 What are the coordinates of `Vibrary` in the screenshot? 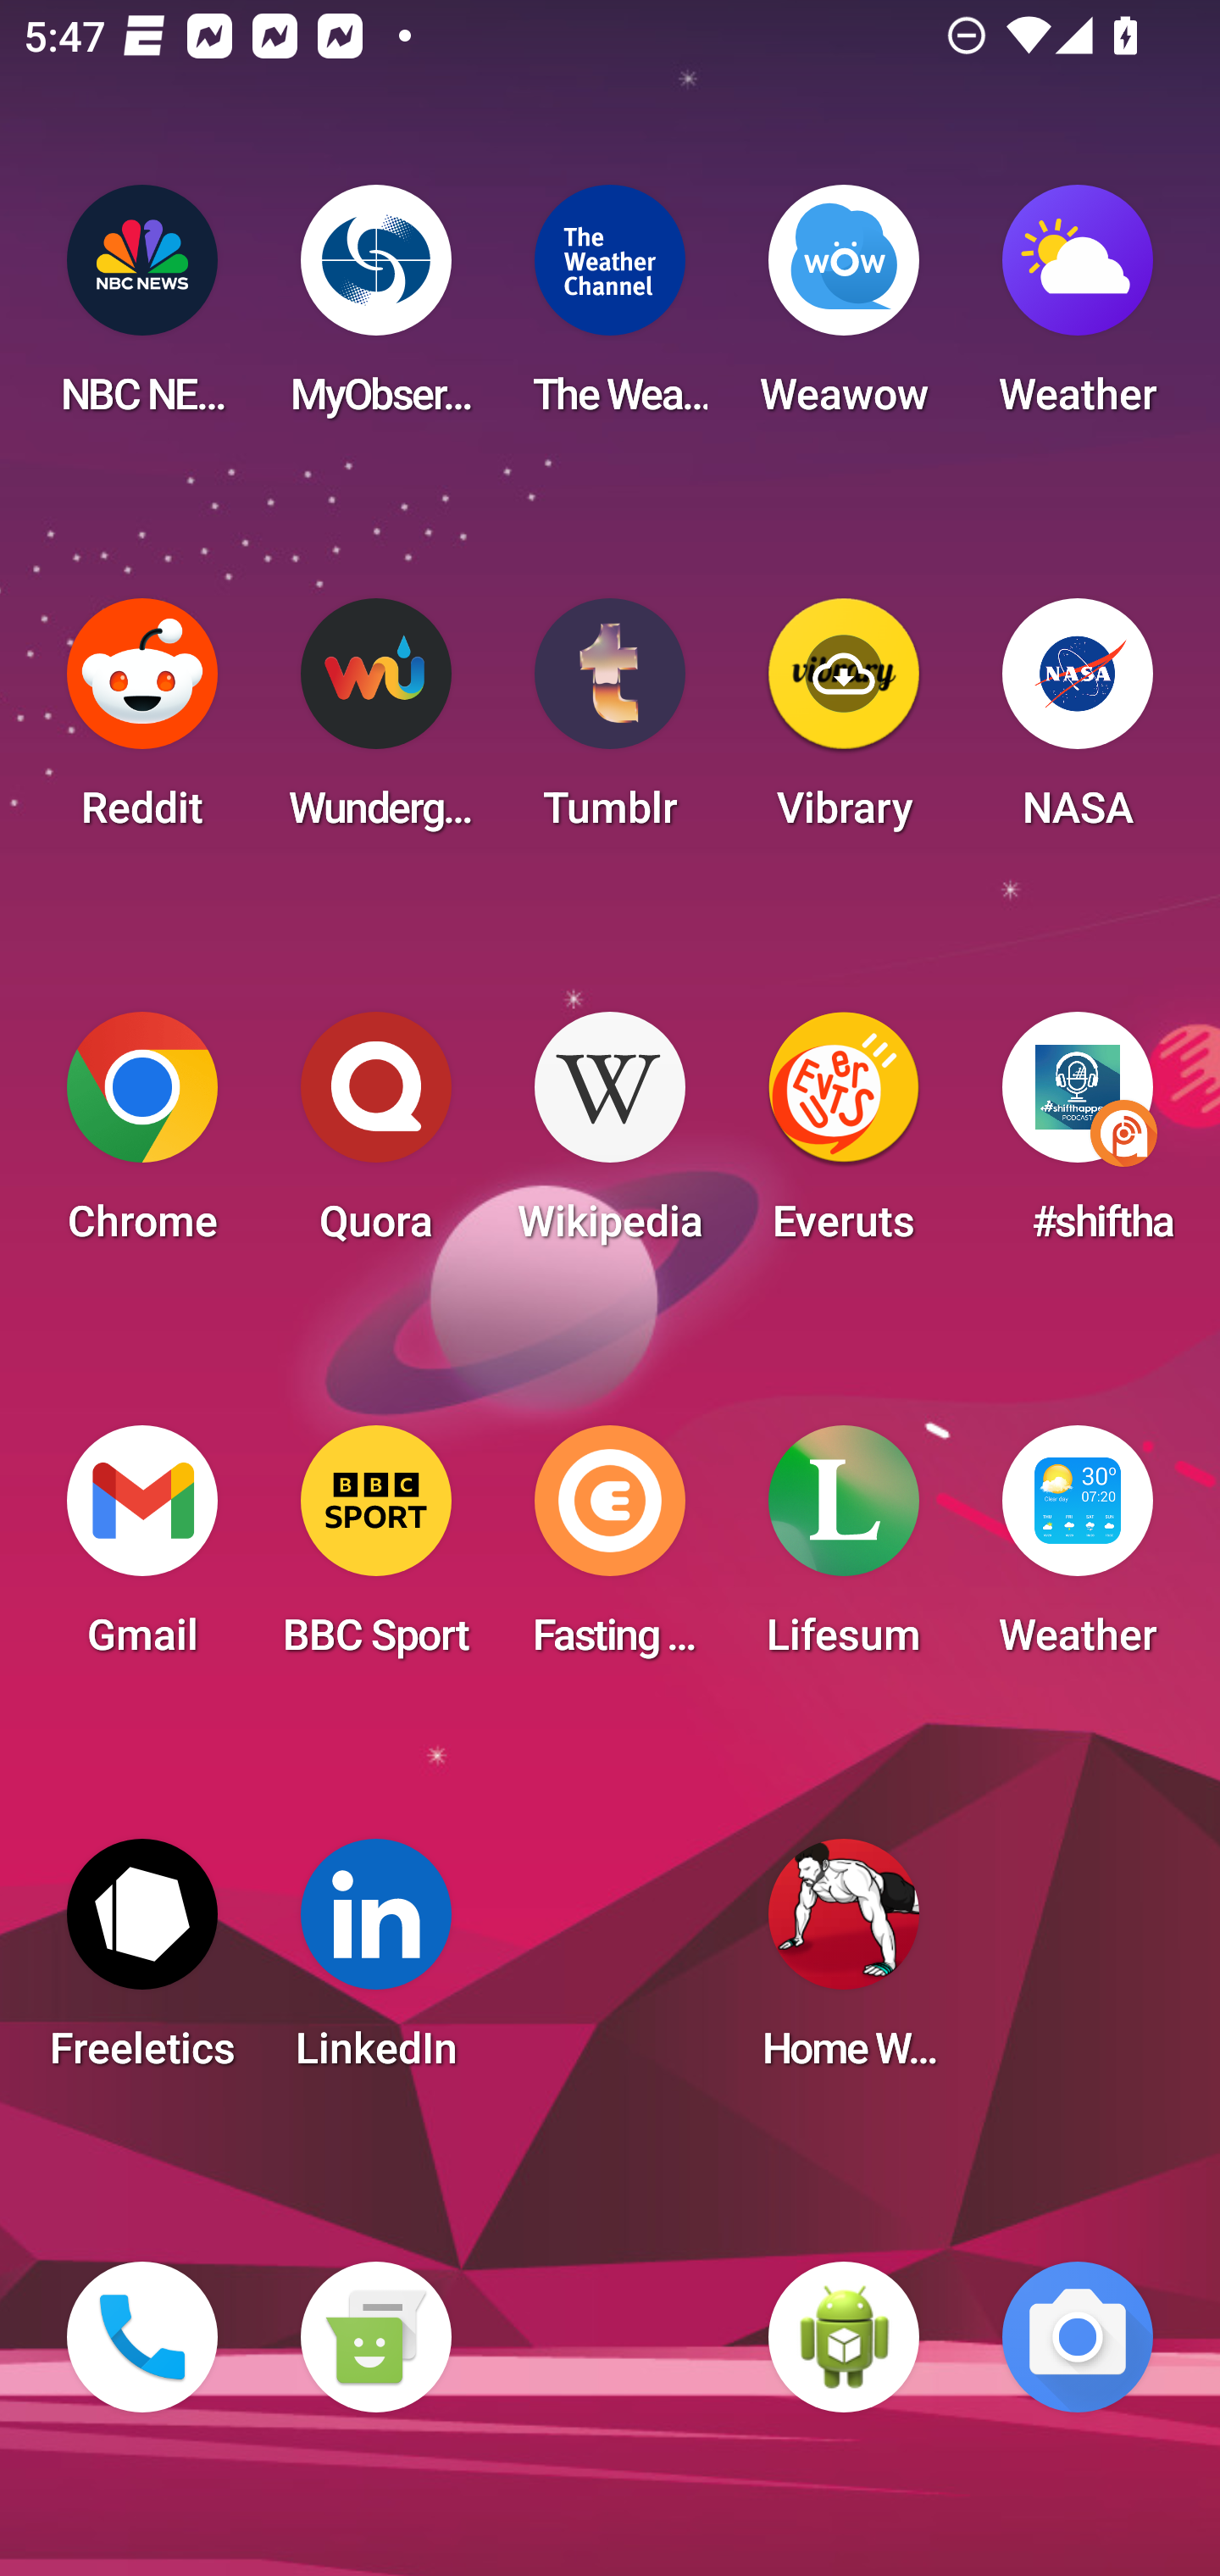 It's located at (844, 724).